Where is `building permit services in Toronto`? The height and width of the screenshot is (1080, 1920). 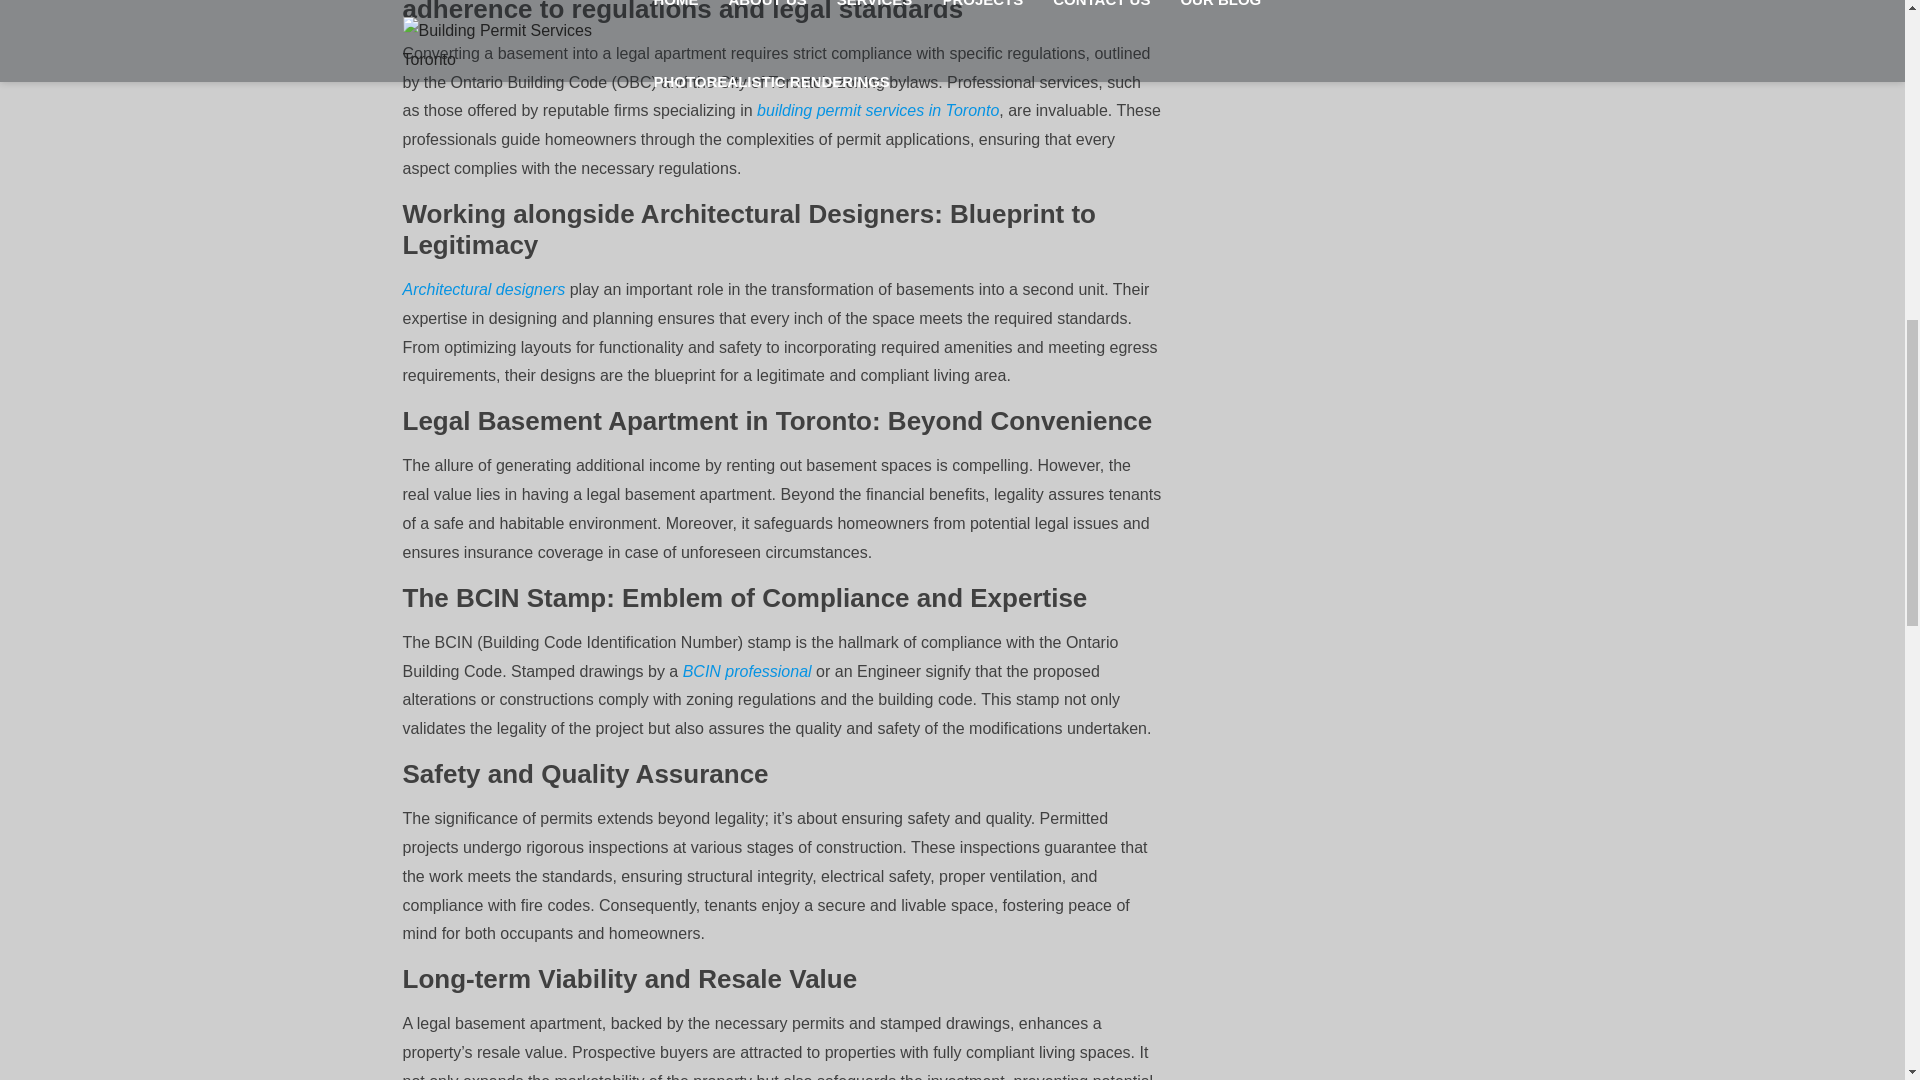
building permit services in Toronto is located at coordinates (876, 110).